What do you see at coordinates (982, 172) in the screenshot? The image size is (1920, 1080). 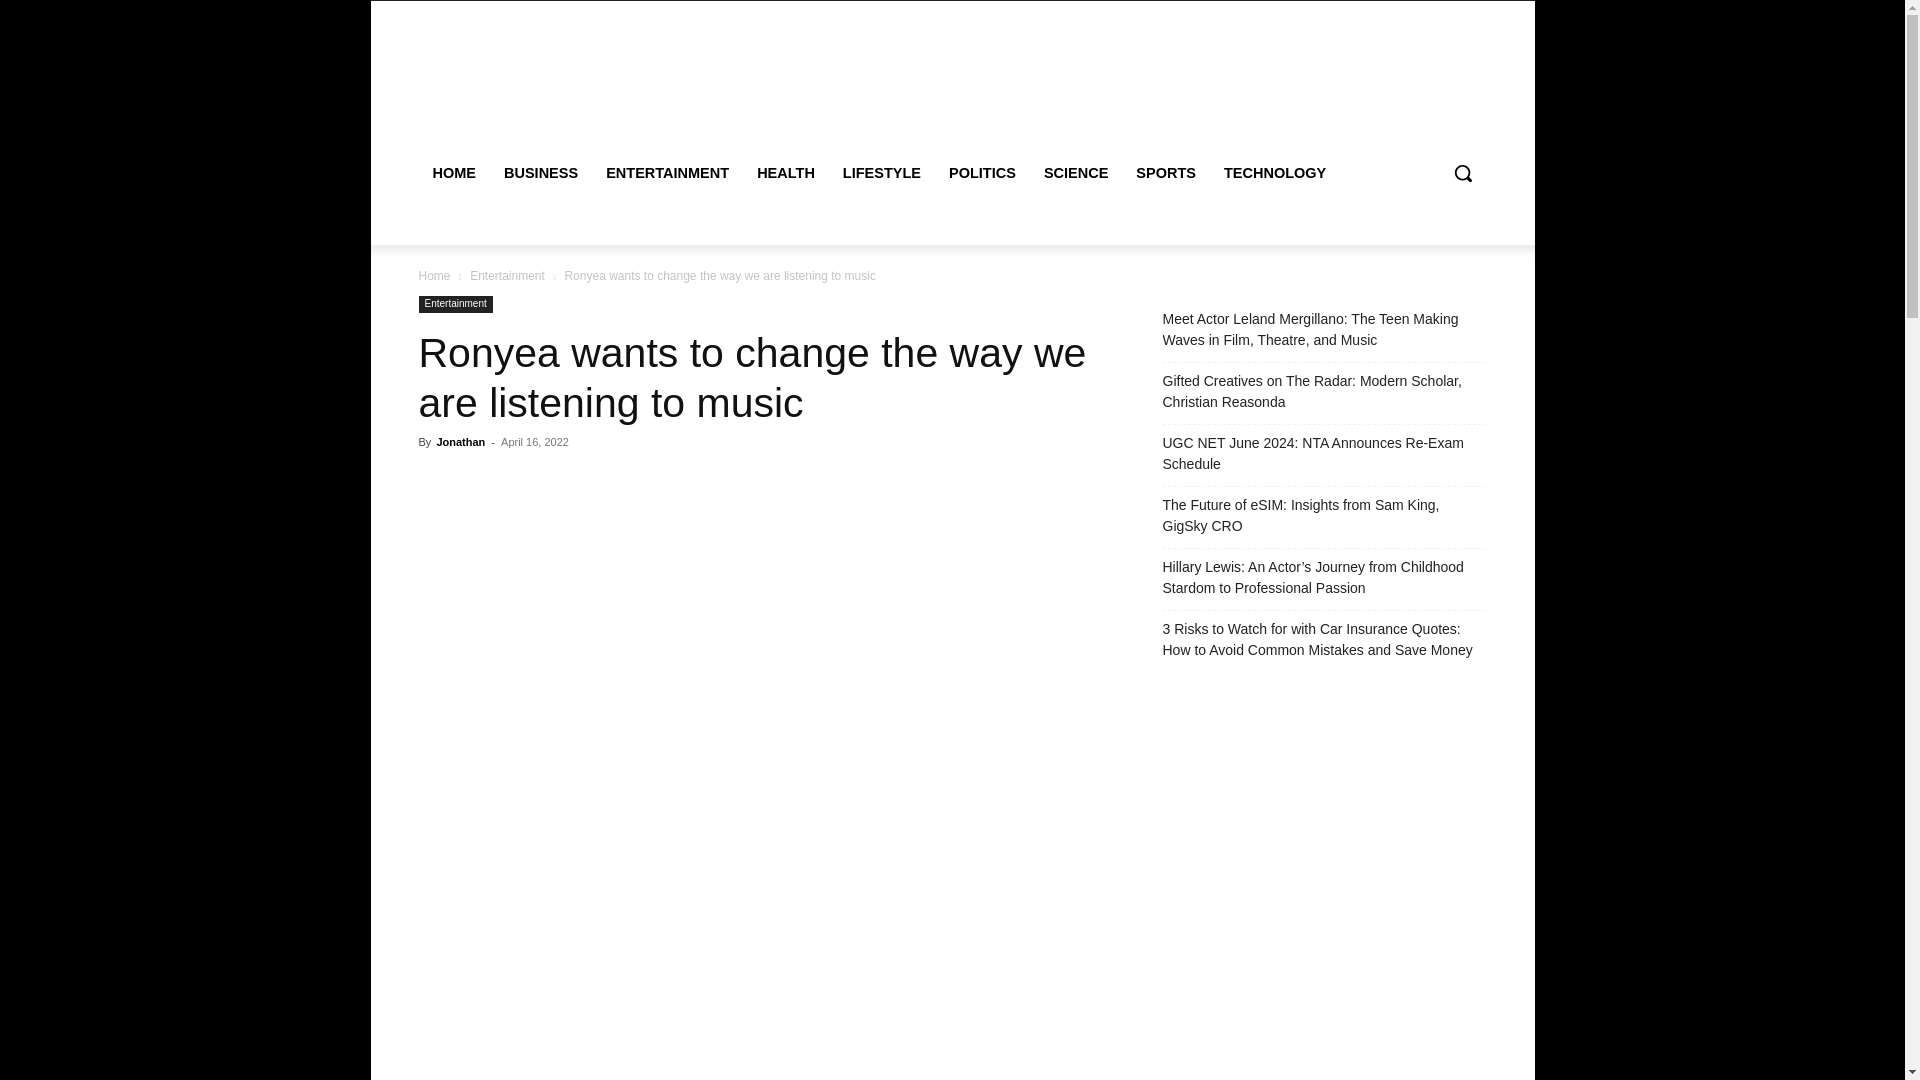 I see `POLITICS` at bounding box center [982, 172].